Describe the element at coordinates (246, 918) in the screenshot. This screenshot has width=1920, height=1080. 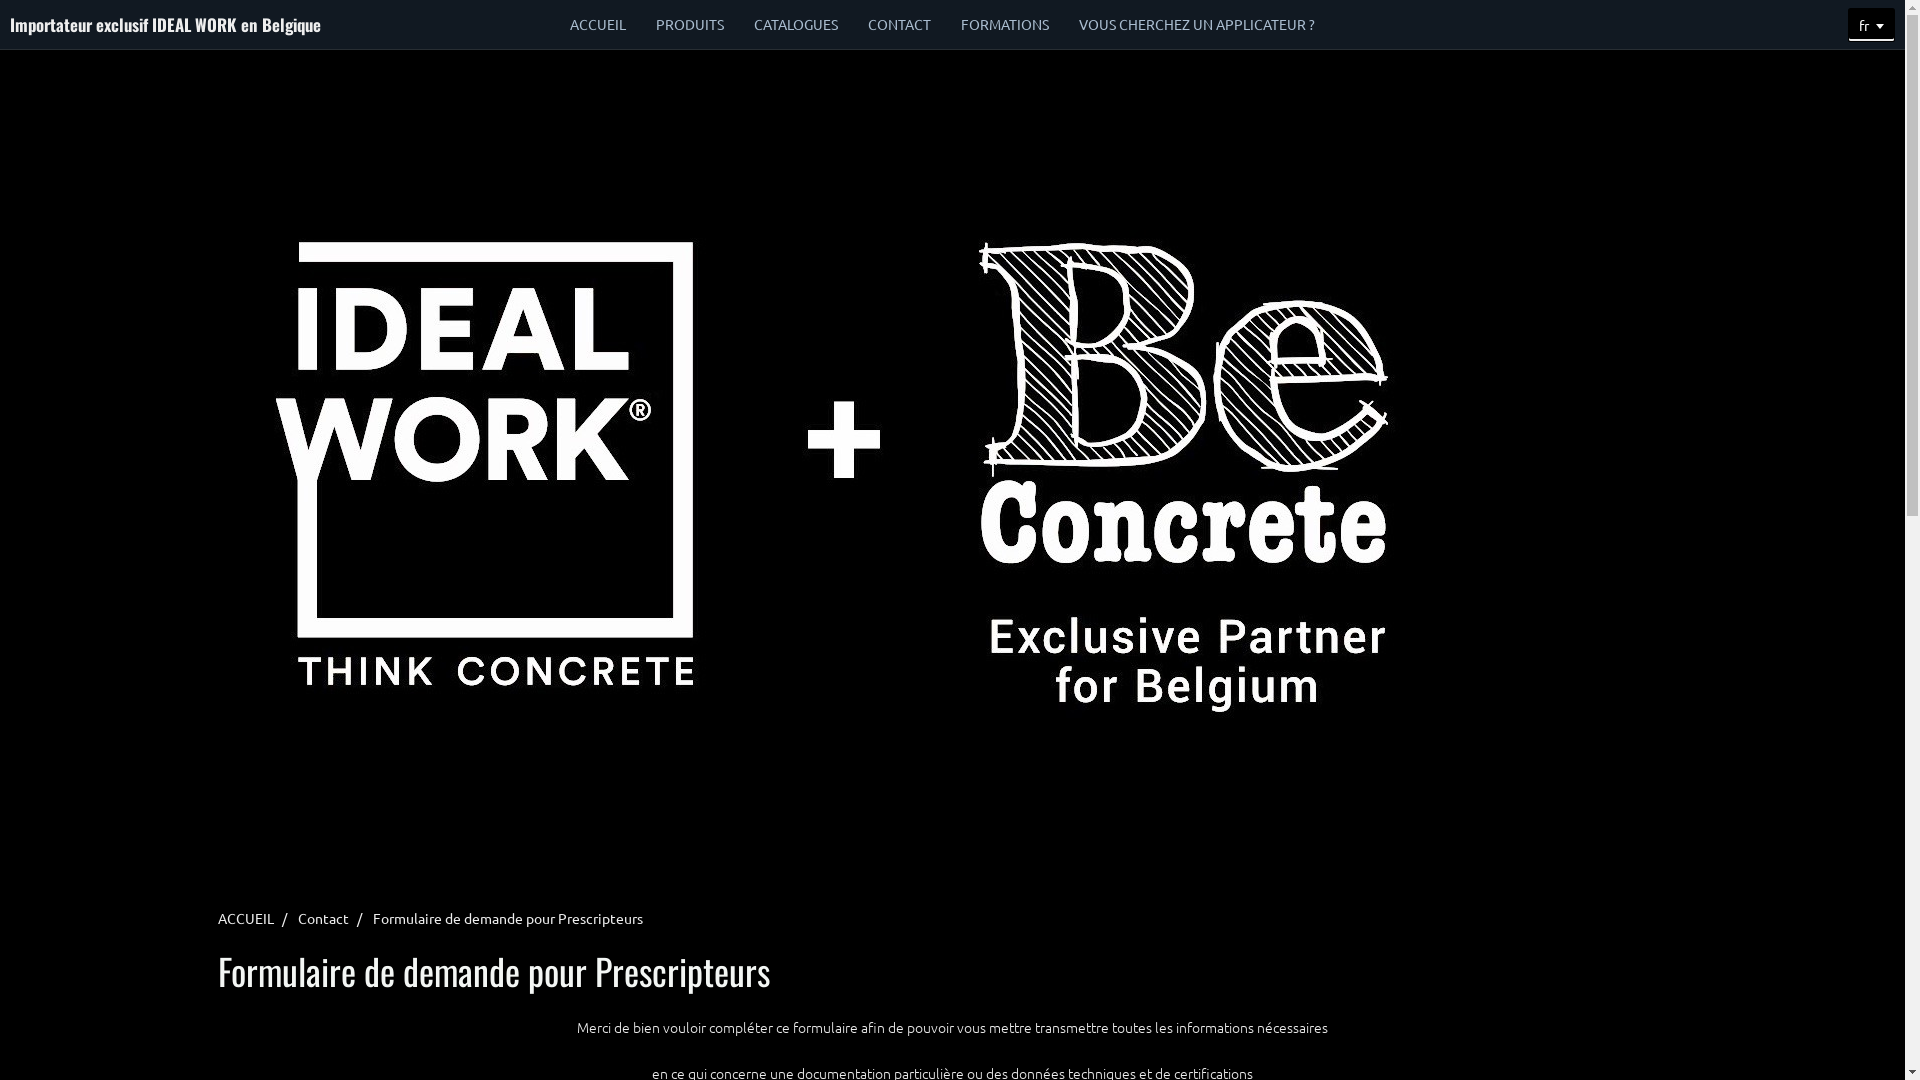
I see `ACCUEIL` at that location.